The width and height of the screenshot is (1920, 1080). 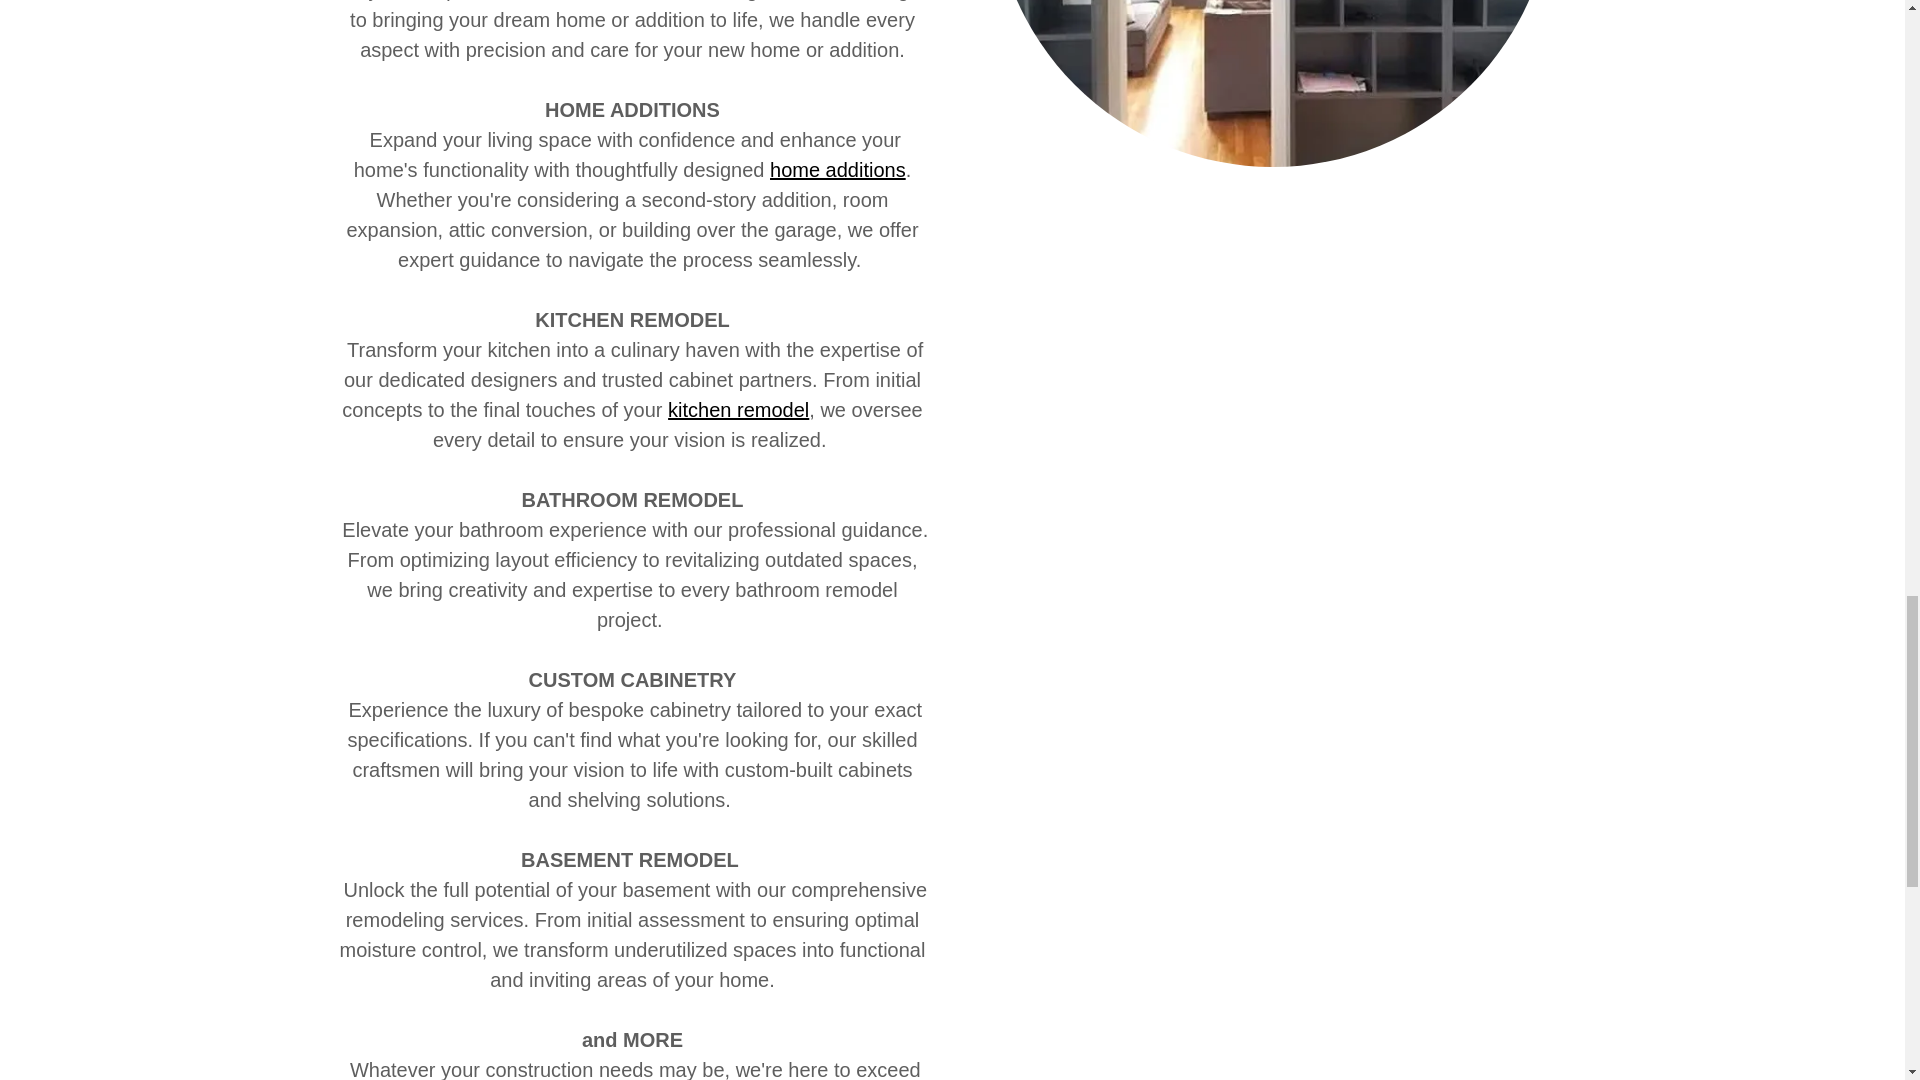 I want to click on kitchen remodel, so click(x=738, y=410).